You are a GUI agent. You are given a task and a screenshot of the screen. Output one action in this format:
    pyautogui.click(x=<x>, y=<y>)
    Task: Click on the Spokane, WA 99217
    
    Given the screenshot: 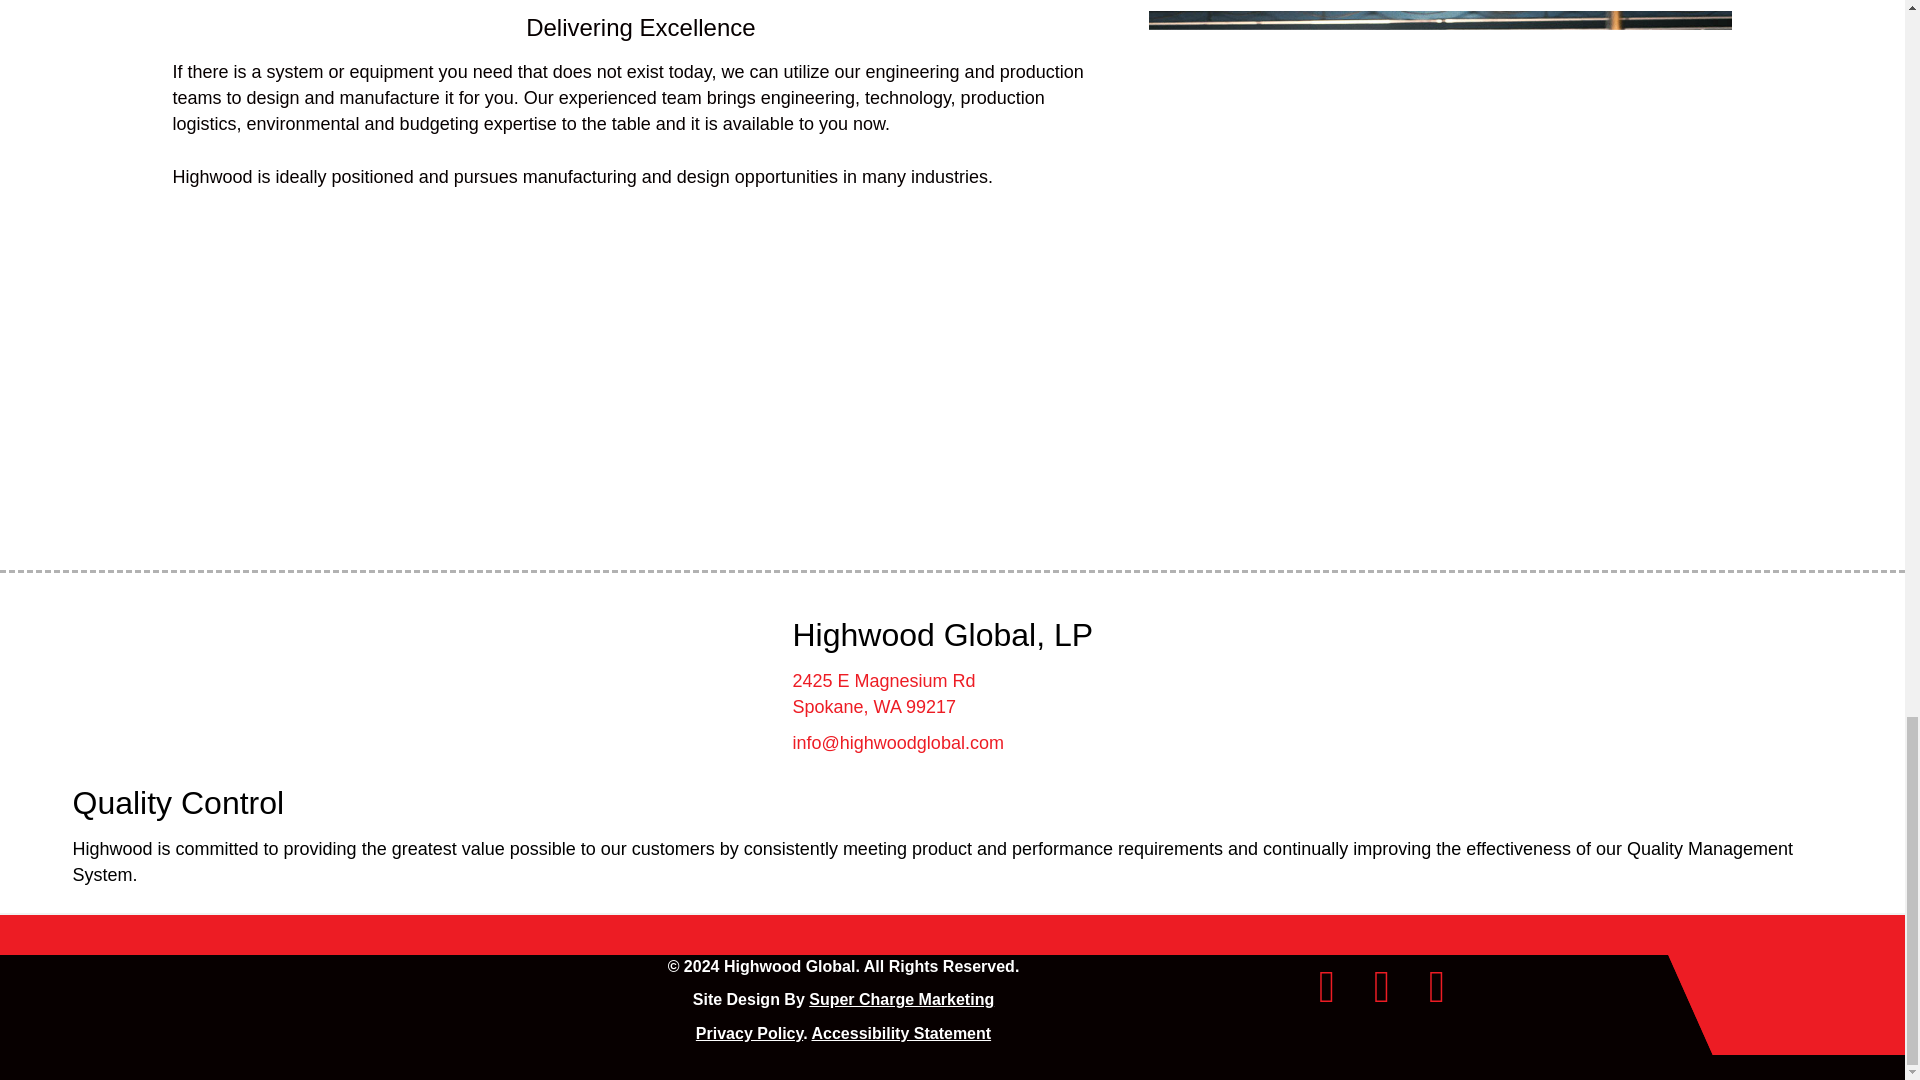 What is the action you would take?
    pyautogui.click(x=872, y=706)
    